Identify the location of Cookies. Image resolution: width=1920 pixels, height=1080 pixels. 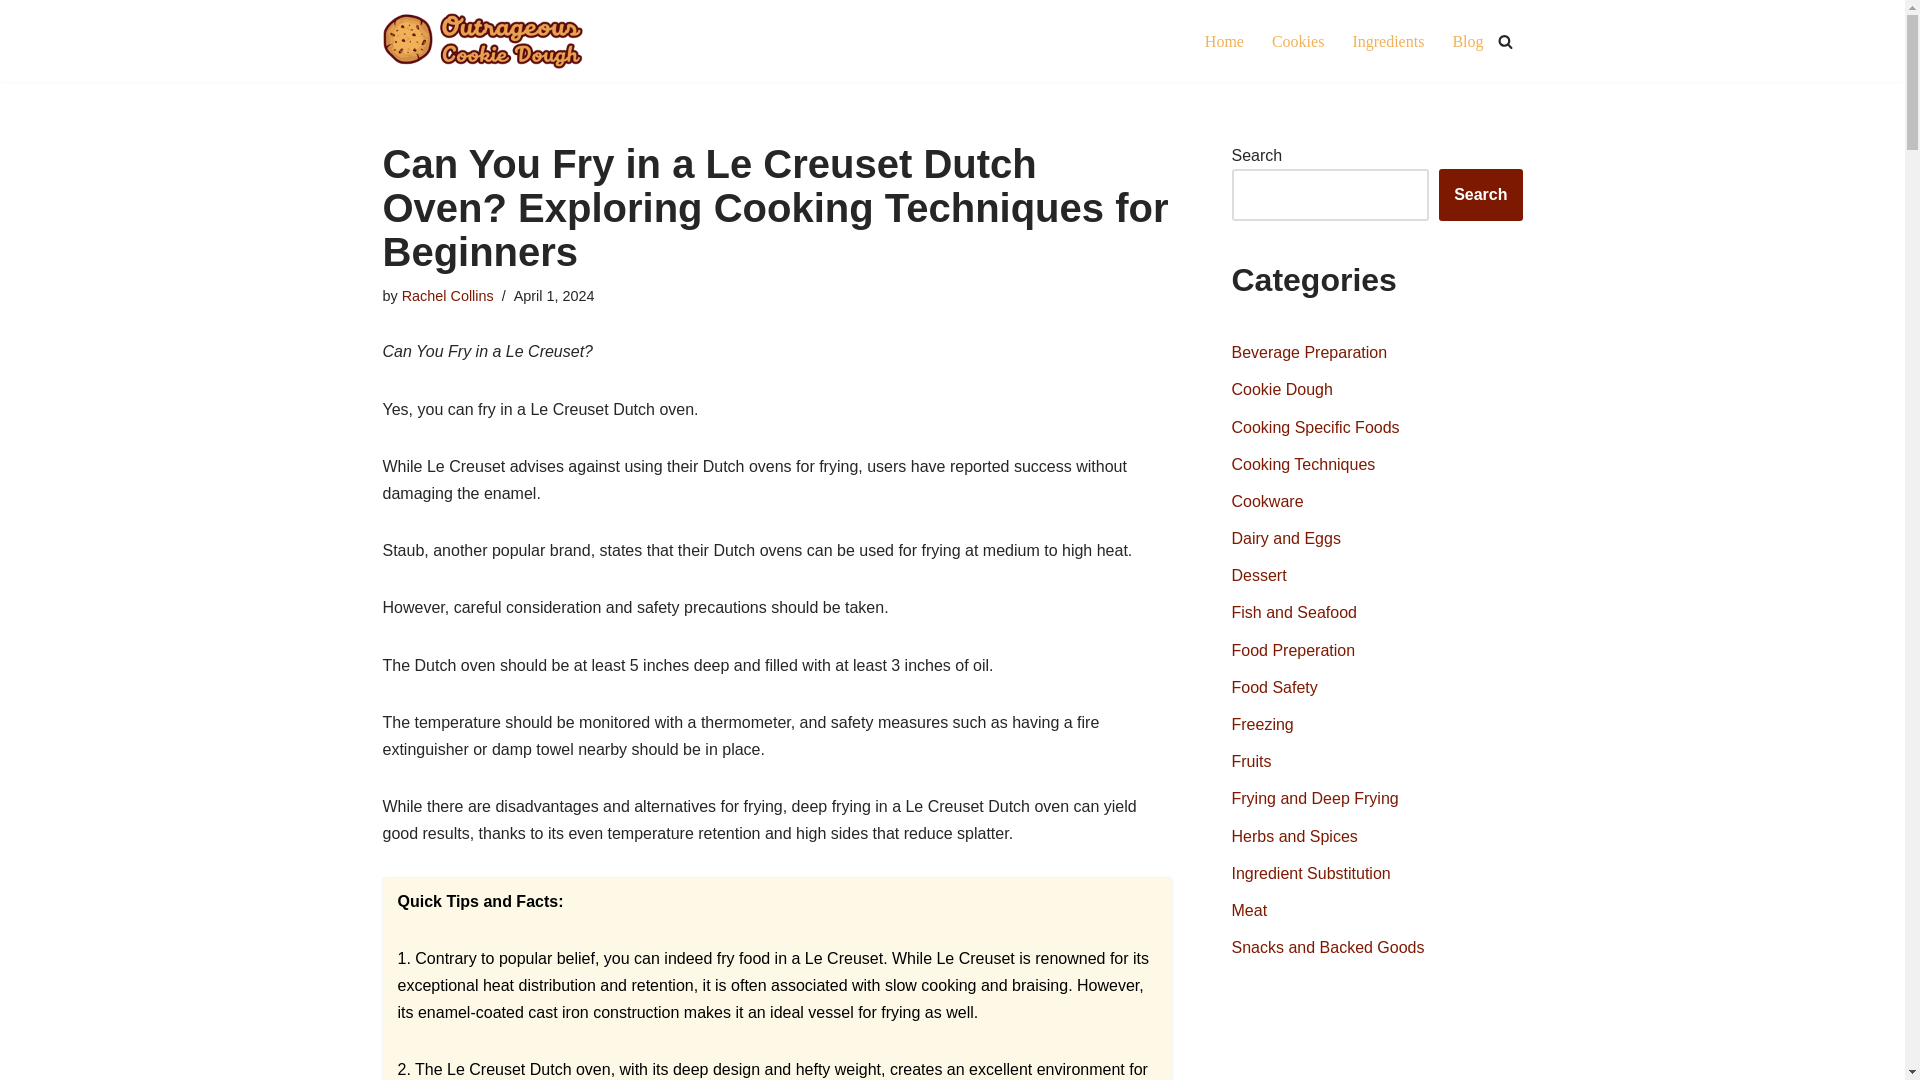
(1298, 42).